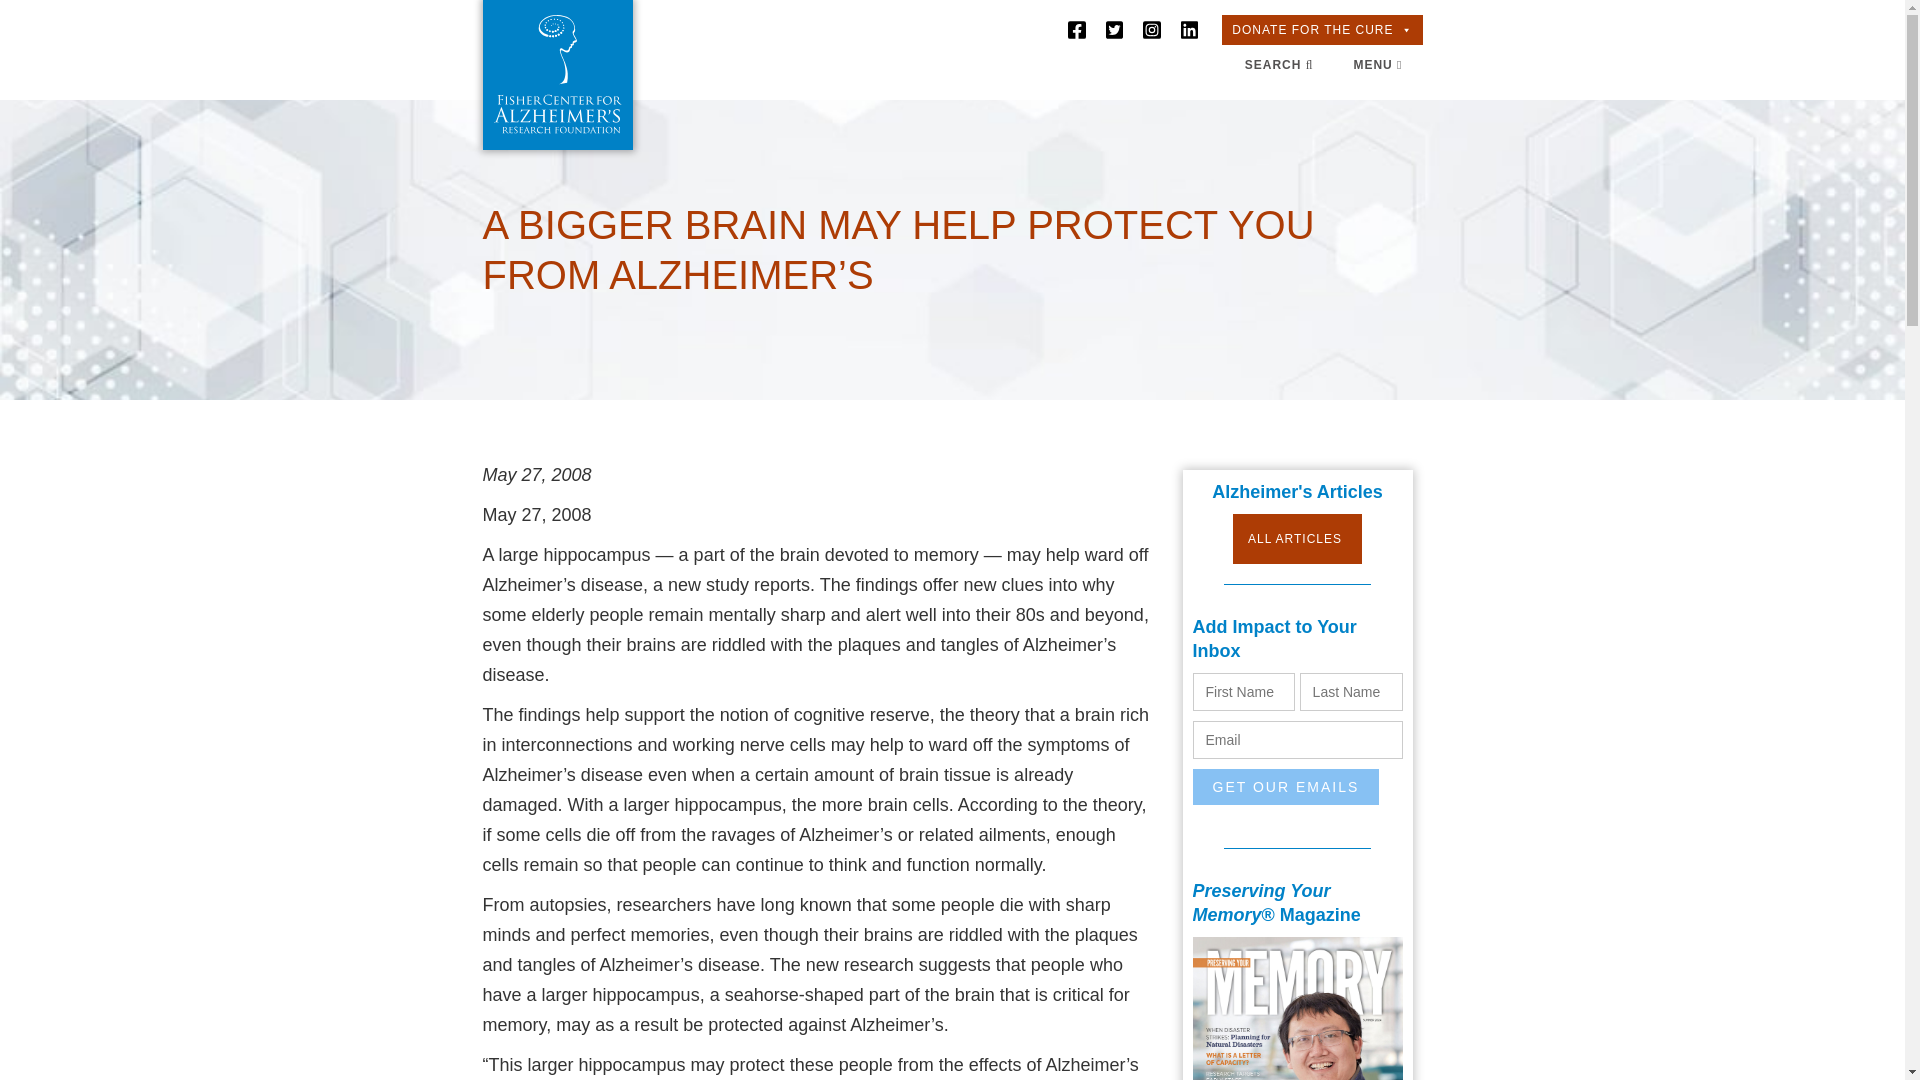 The width and height of the screenshot is (1920, 1080). What do you see at coordinates (1285, 786) in the screenshot?
I see `GET OUR EMAILS` at bounding box center [1285, 786].